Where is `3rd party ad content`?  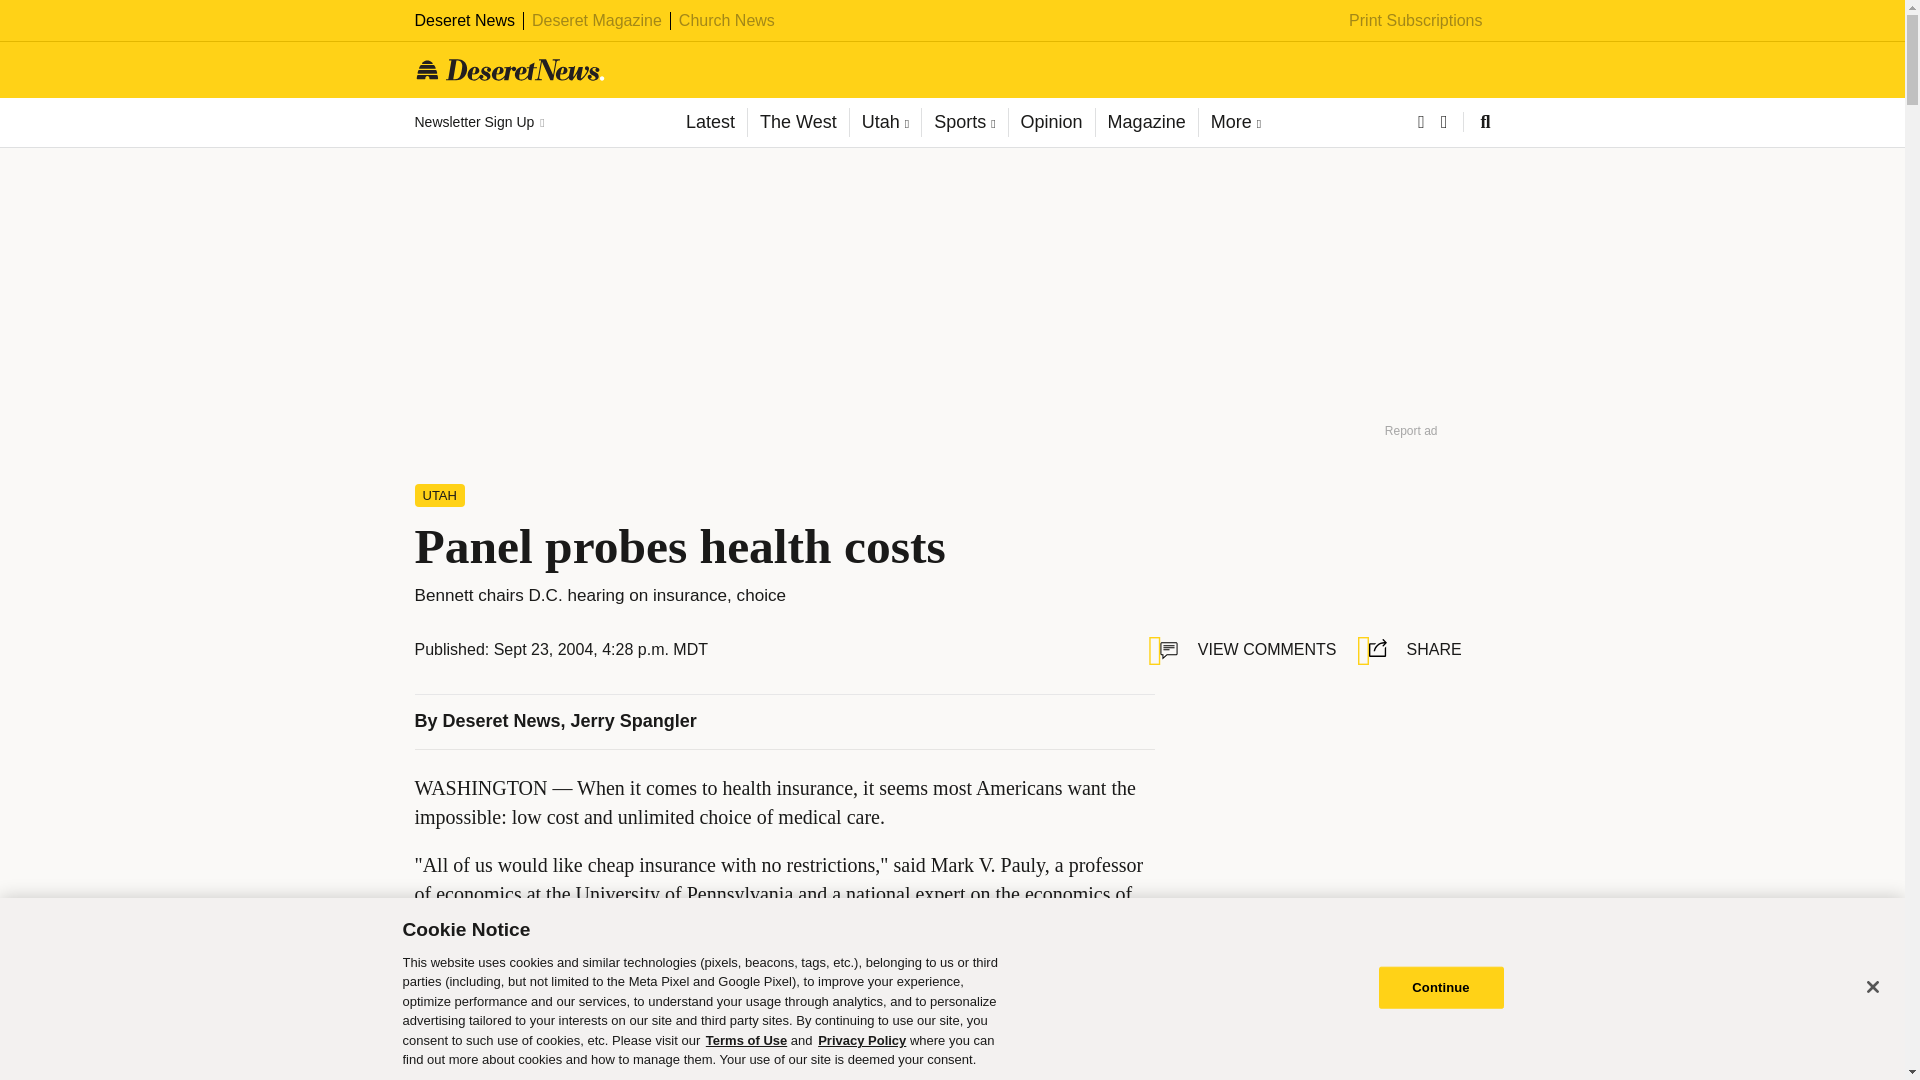
3rd party ad content is located at coordinates (1330, 818).